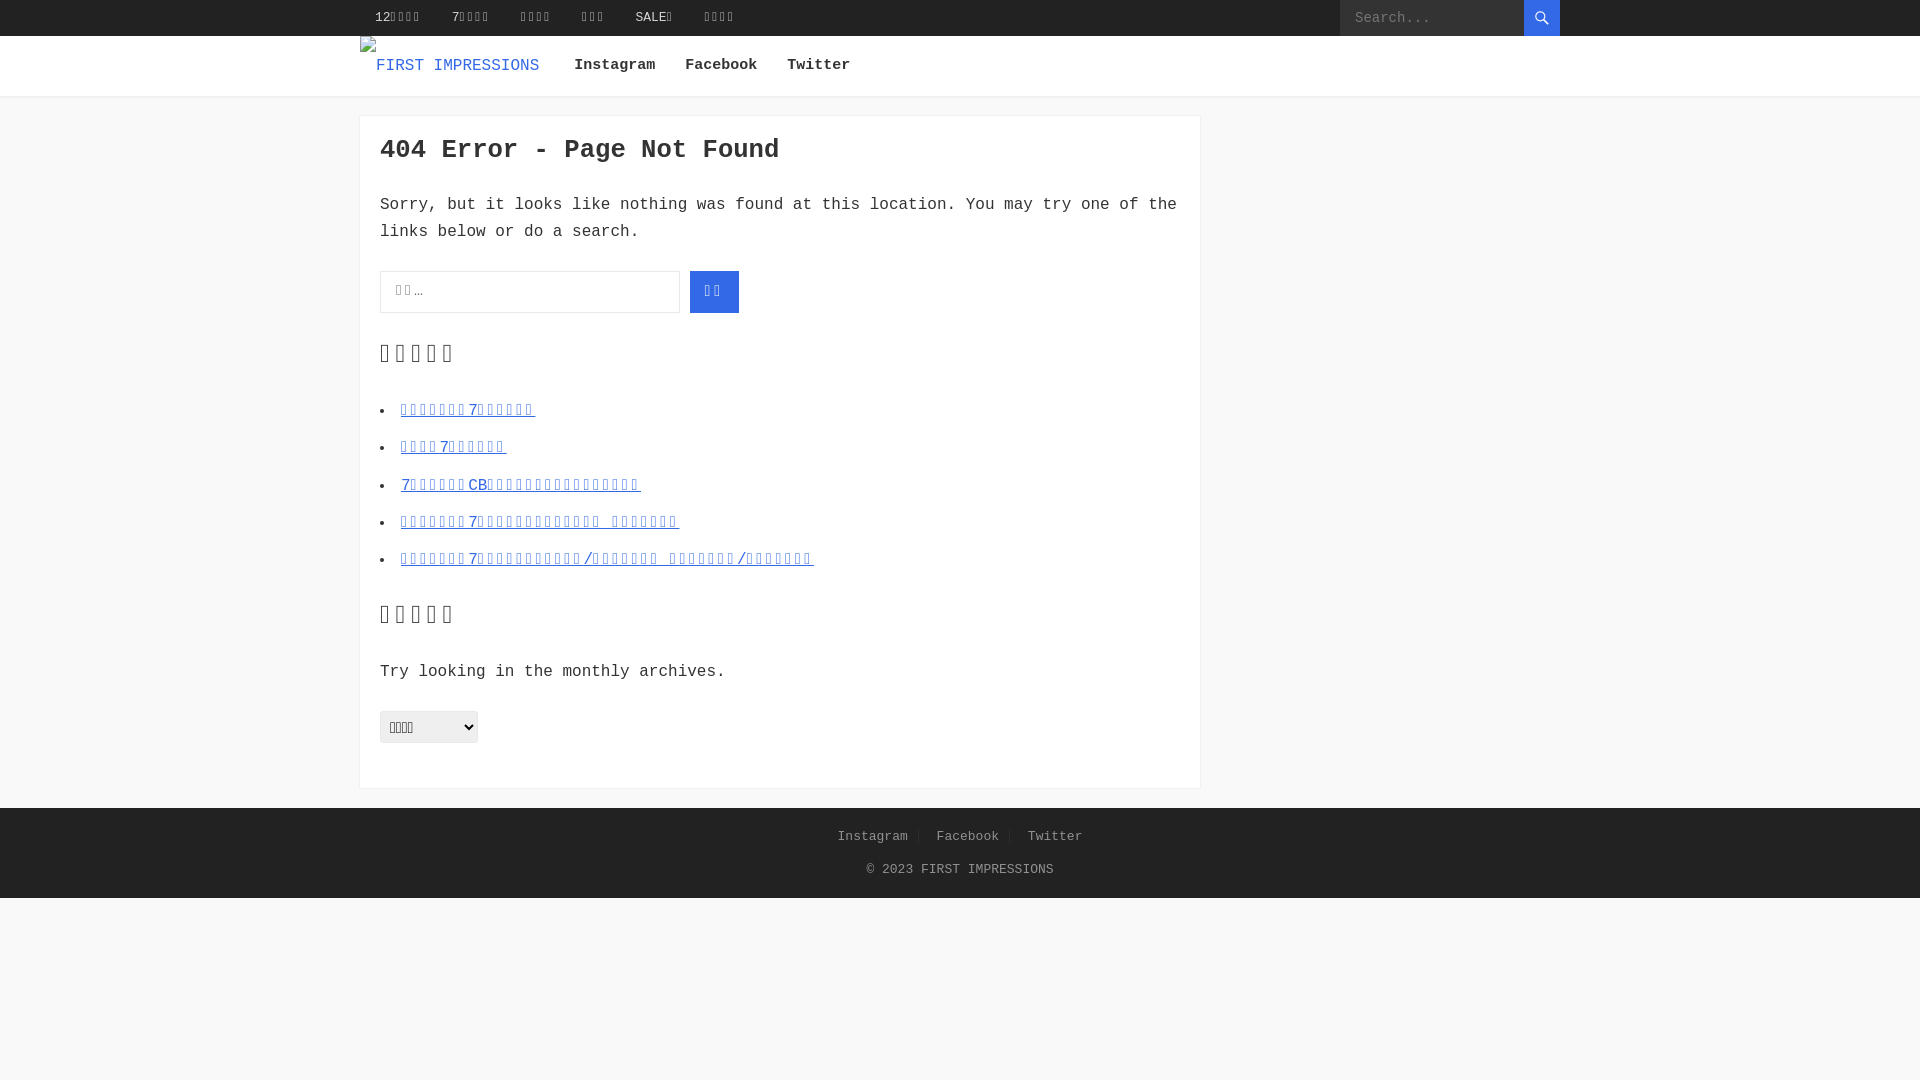  I want to click on Twitter, so click(1056, 836).